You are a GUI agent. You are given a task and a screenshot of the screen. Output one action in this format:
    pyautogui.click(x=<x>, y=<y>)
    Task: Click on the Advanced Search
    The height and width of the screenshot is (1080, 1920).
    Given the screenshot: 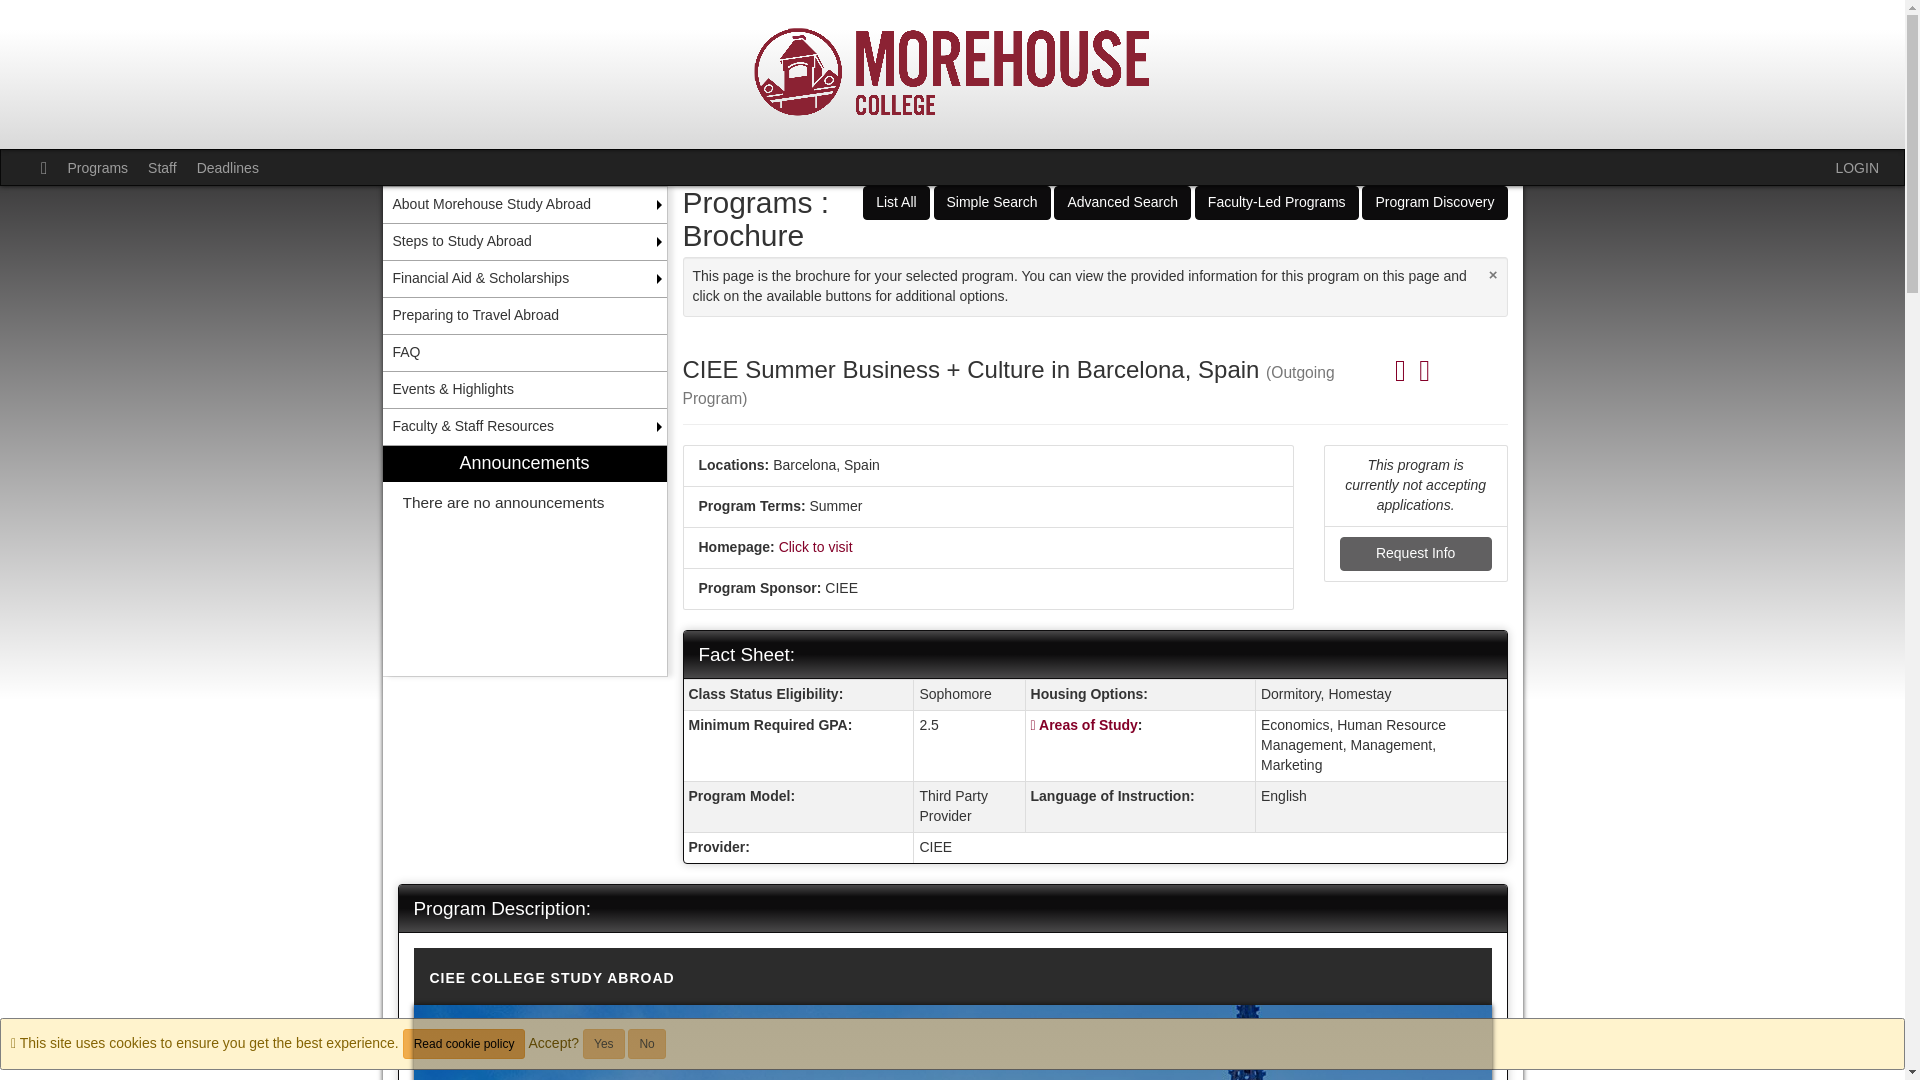 What is the action you would take?
    pyautogui.click(x=1122, y=202)
    